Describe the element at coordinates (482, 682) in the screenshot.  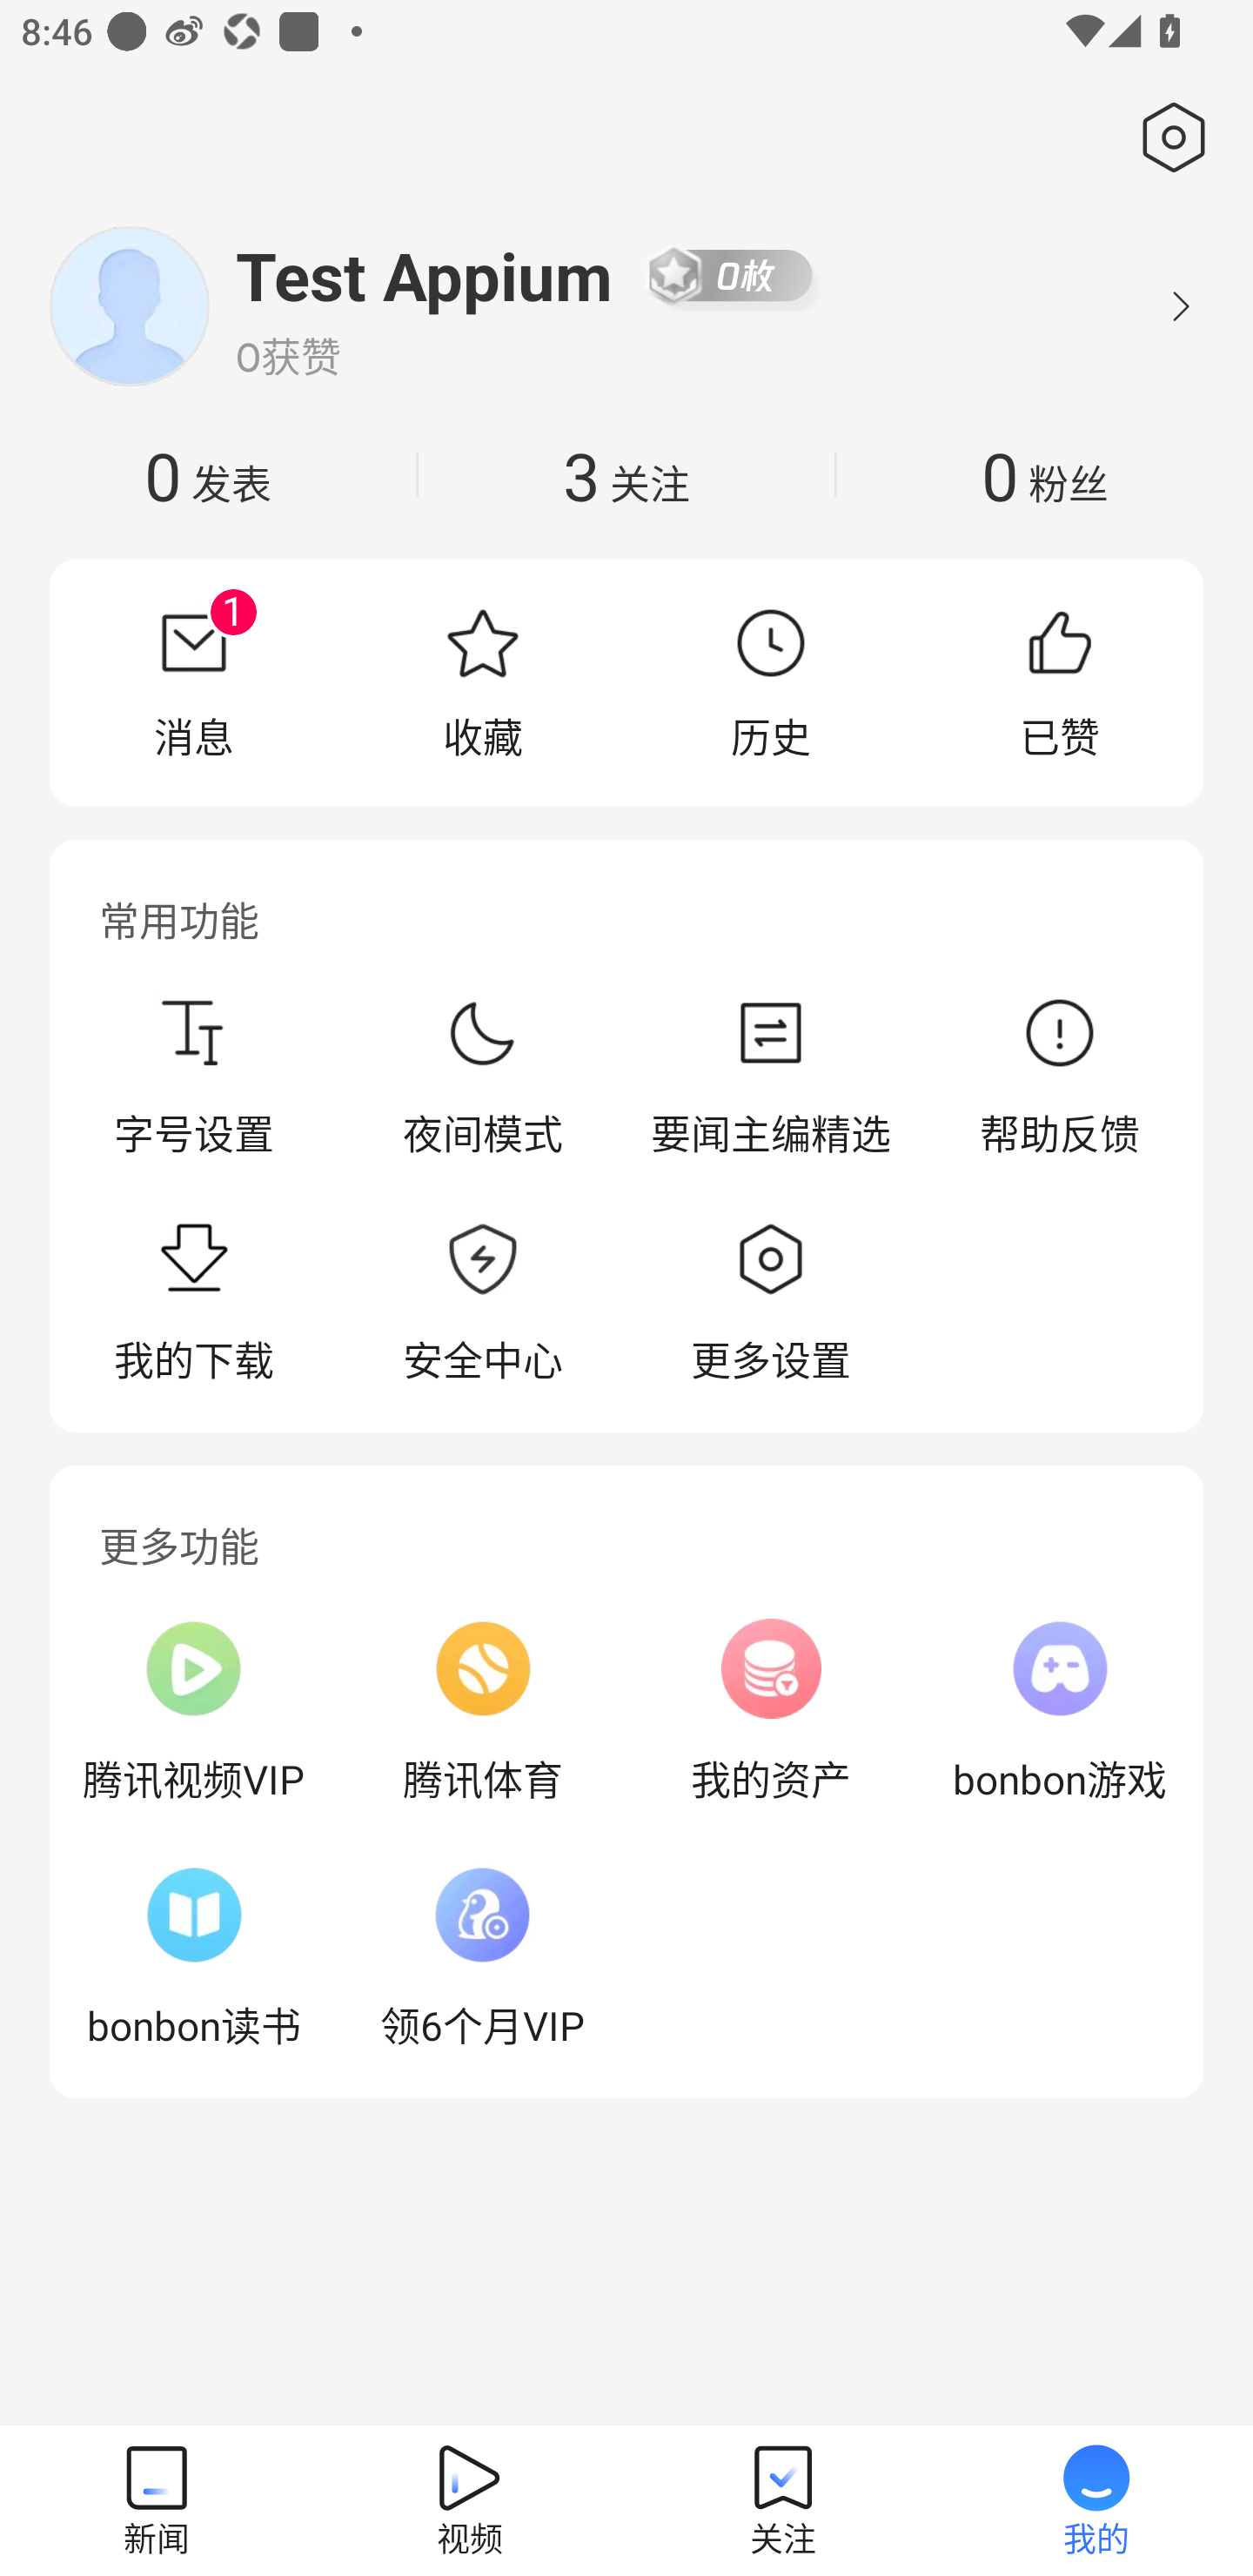
I see `收藏，可点击` at that location.